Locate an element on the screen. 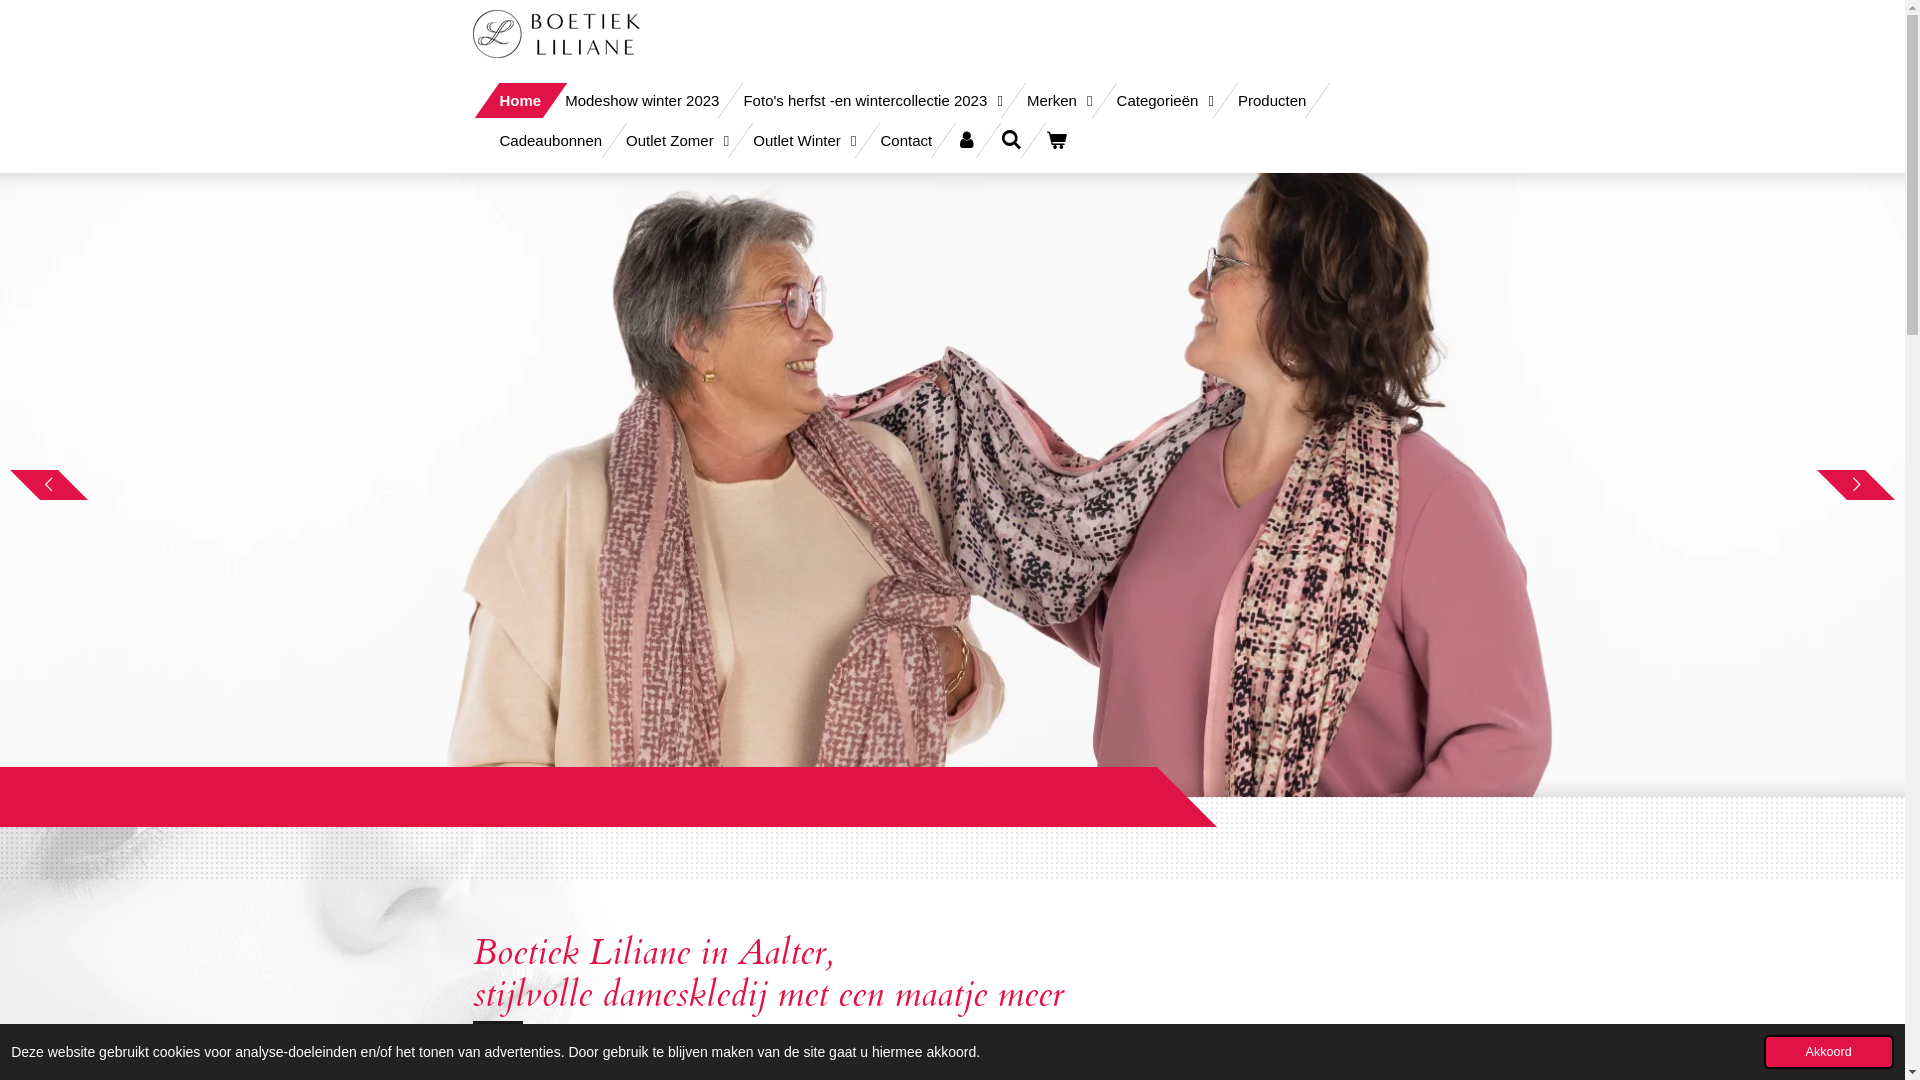 Image resolution: width=1920 pixels, height=1080 pixels. Modeshow winter 2023 is located at coordinates (642, 100).